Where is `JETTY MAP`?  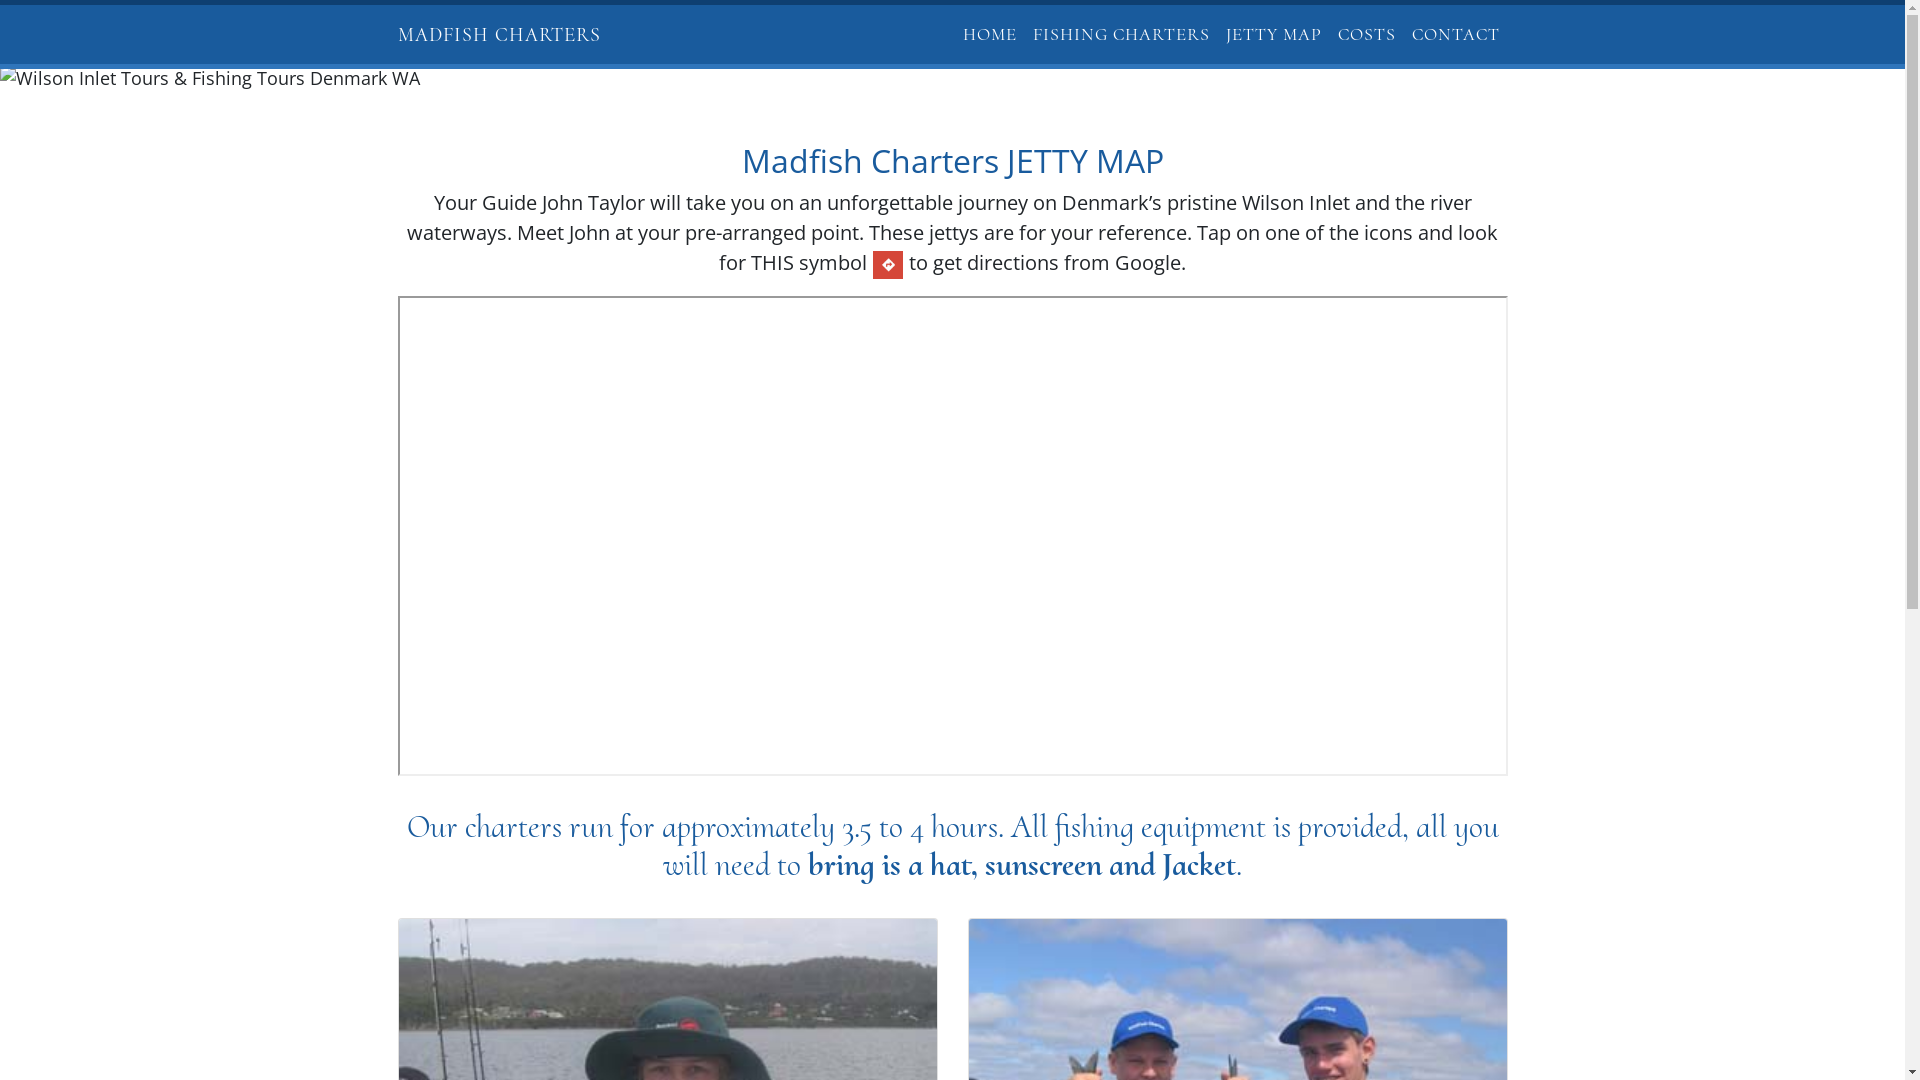 JETTY MAP is located at coordinates (1274, 34).